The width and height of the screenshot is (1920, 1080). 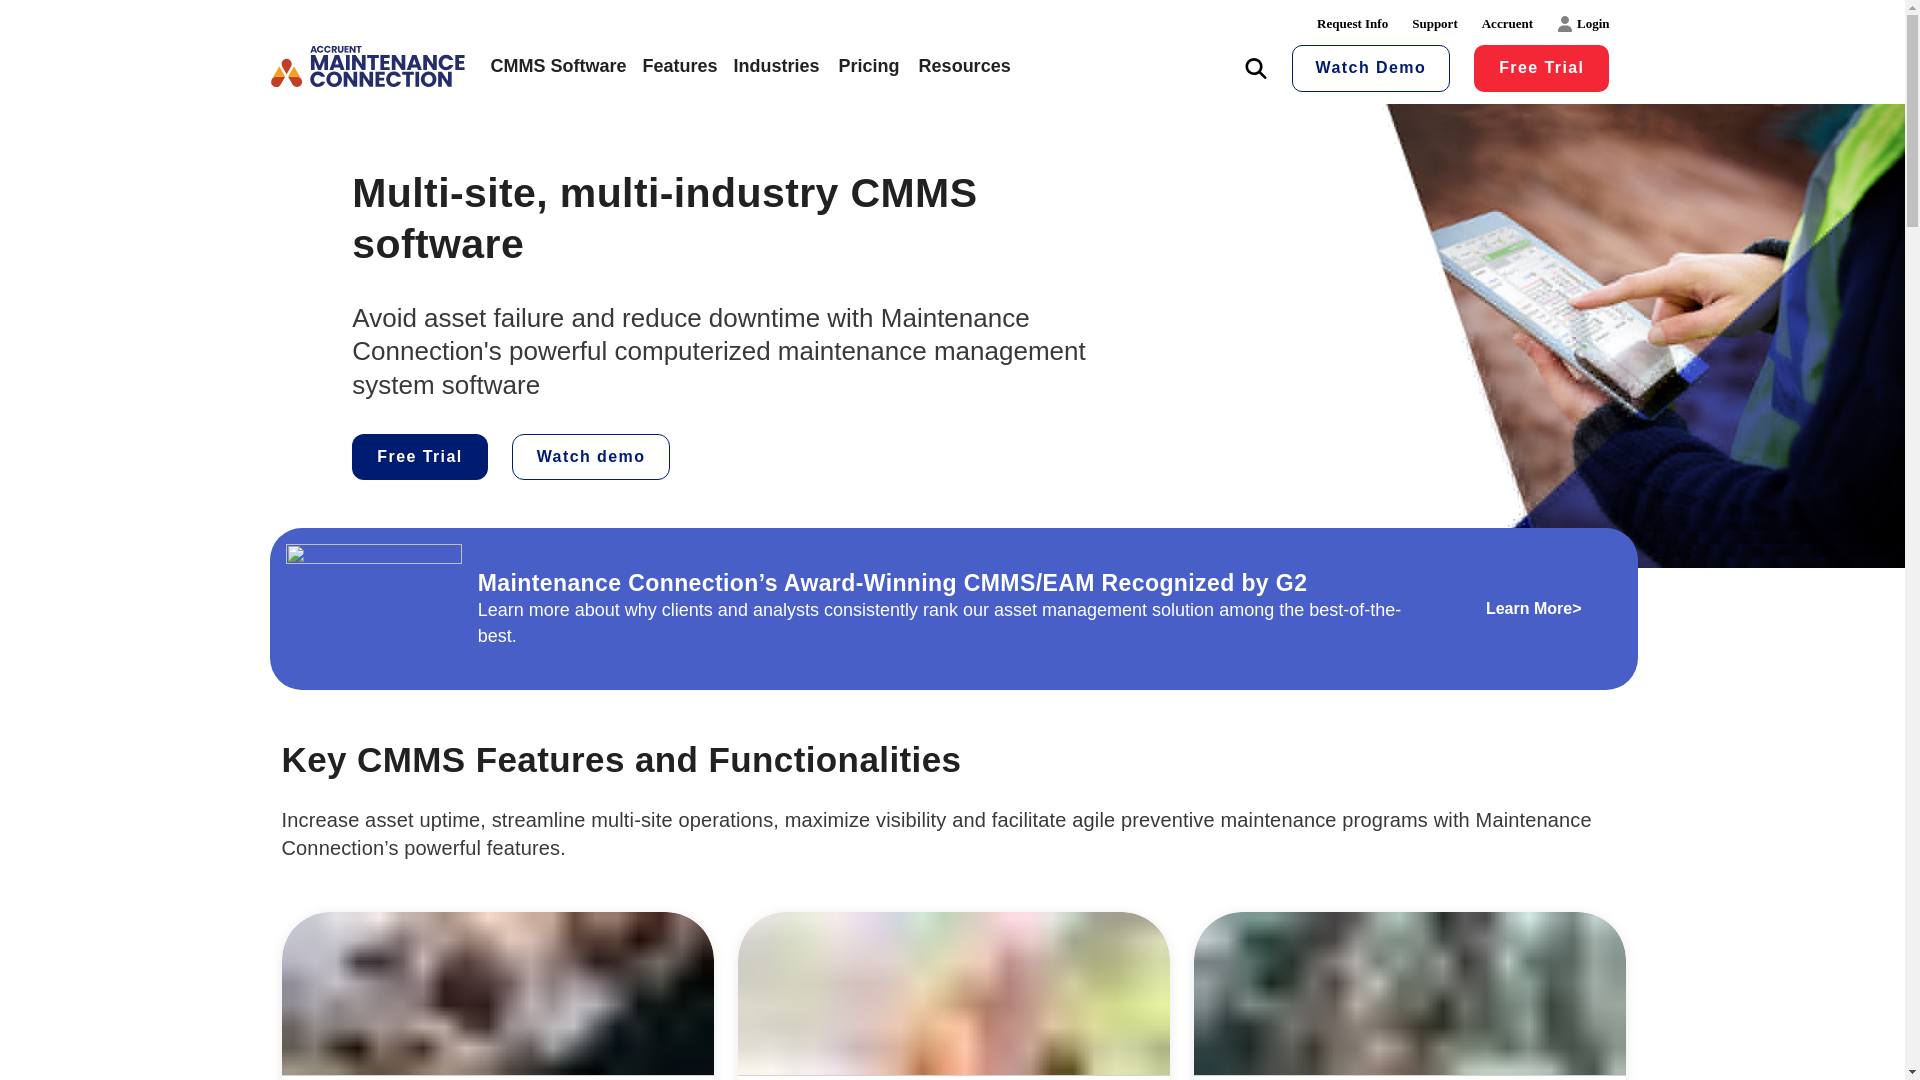 What do you see at coordinates (1584, 24) in the screenshot?
I see `Login` at bounding box center [1584, 24].